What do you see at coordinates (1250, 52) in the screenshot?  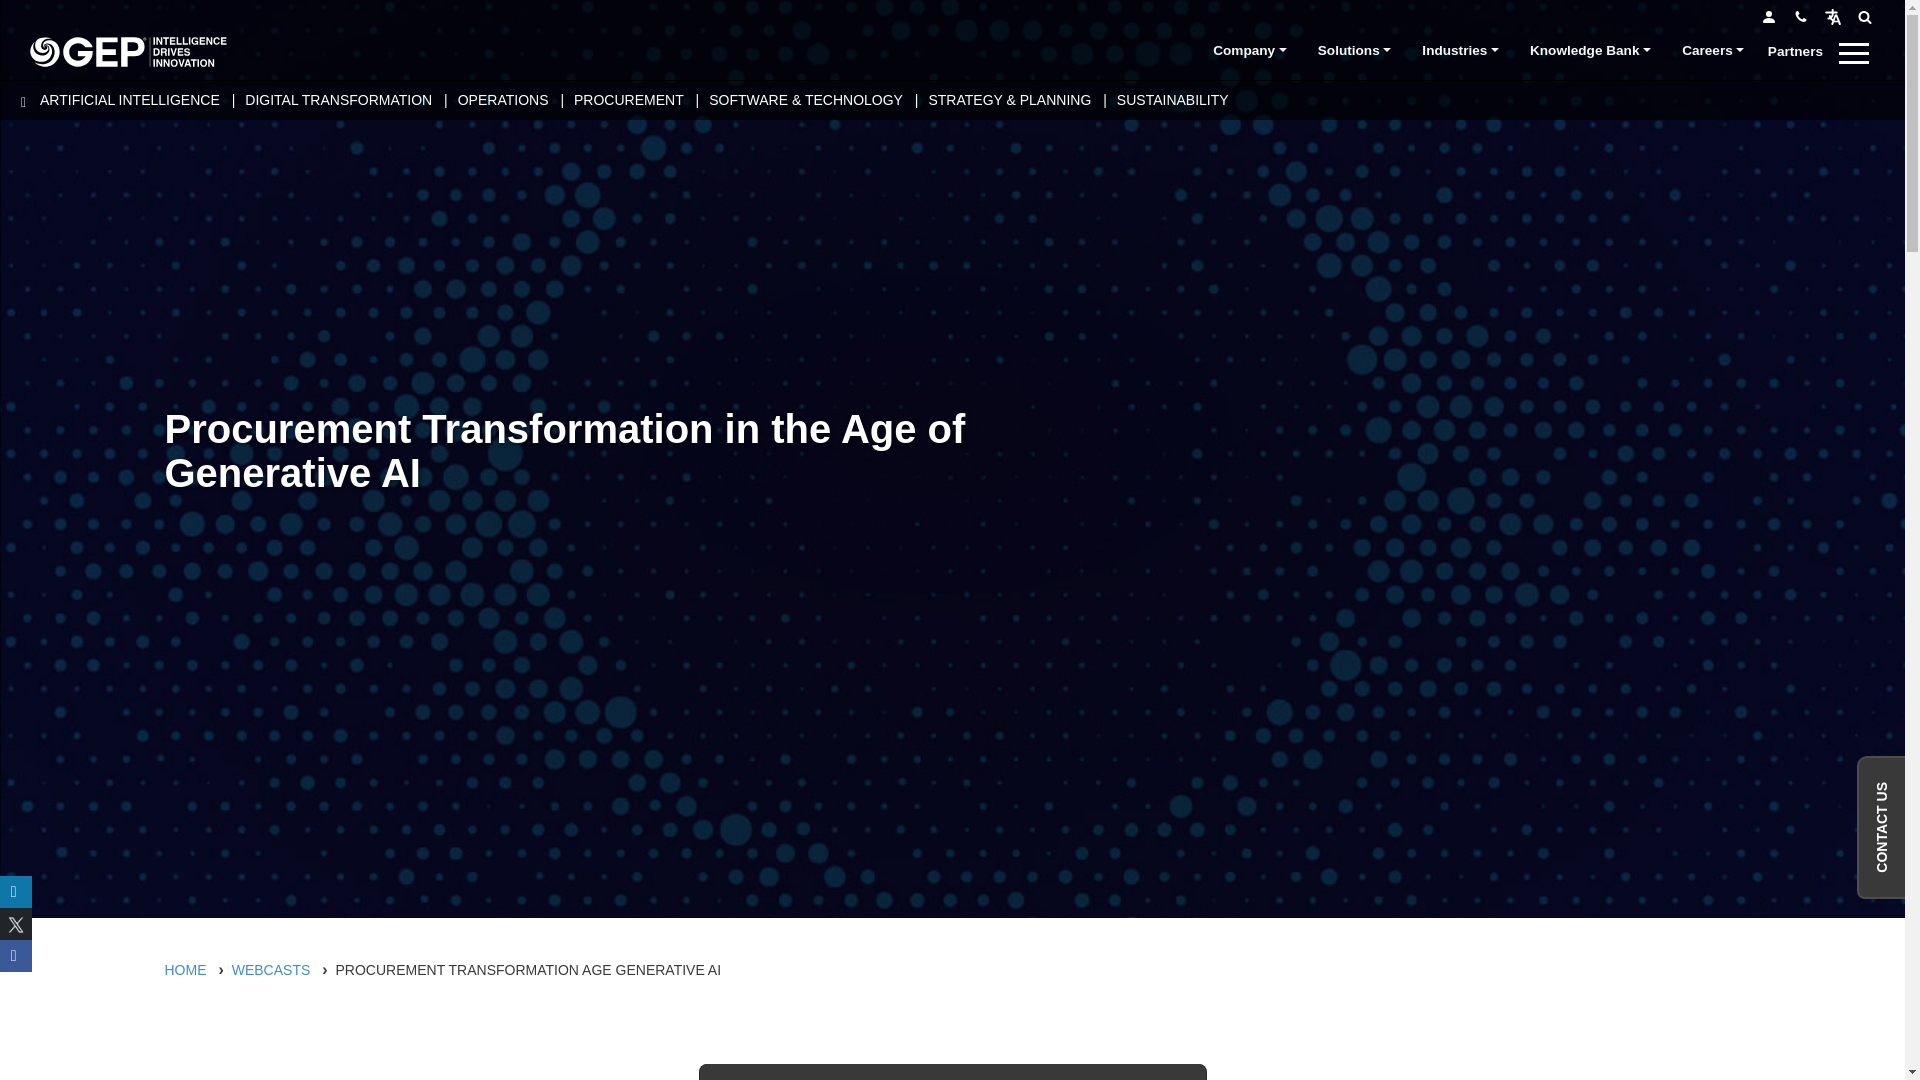 I see `Company` at bounding box center [1250, 52].